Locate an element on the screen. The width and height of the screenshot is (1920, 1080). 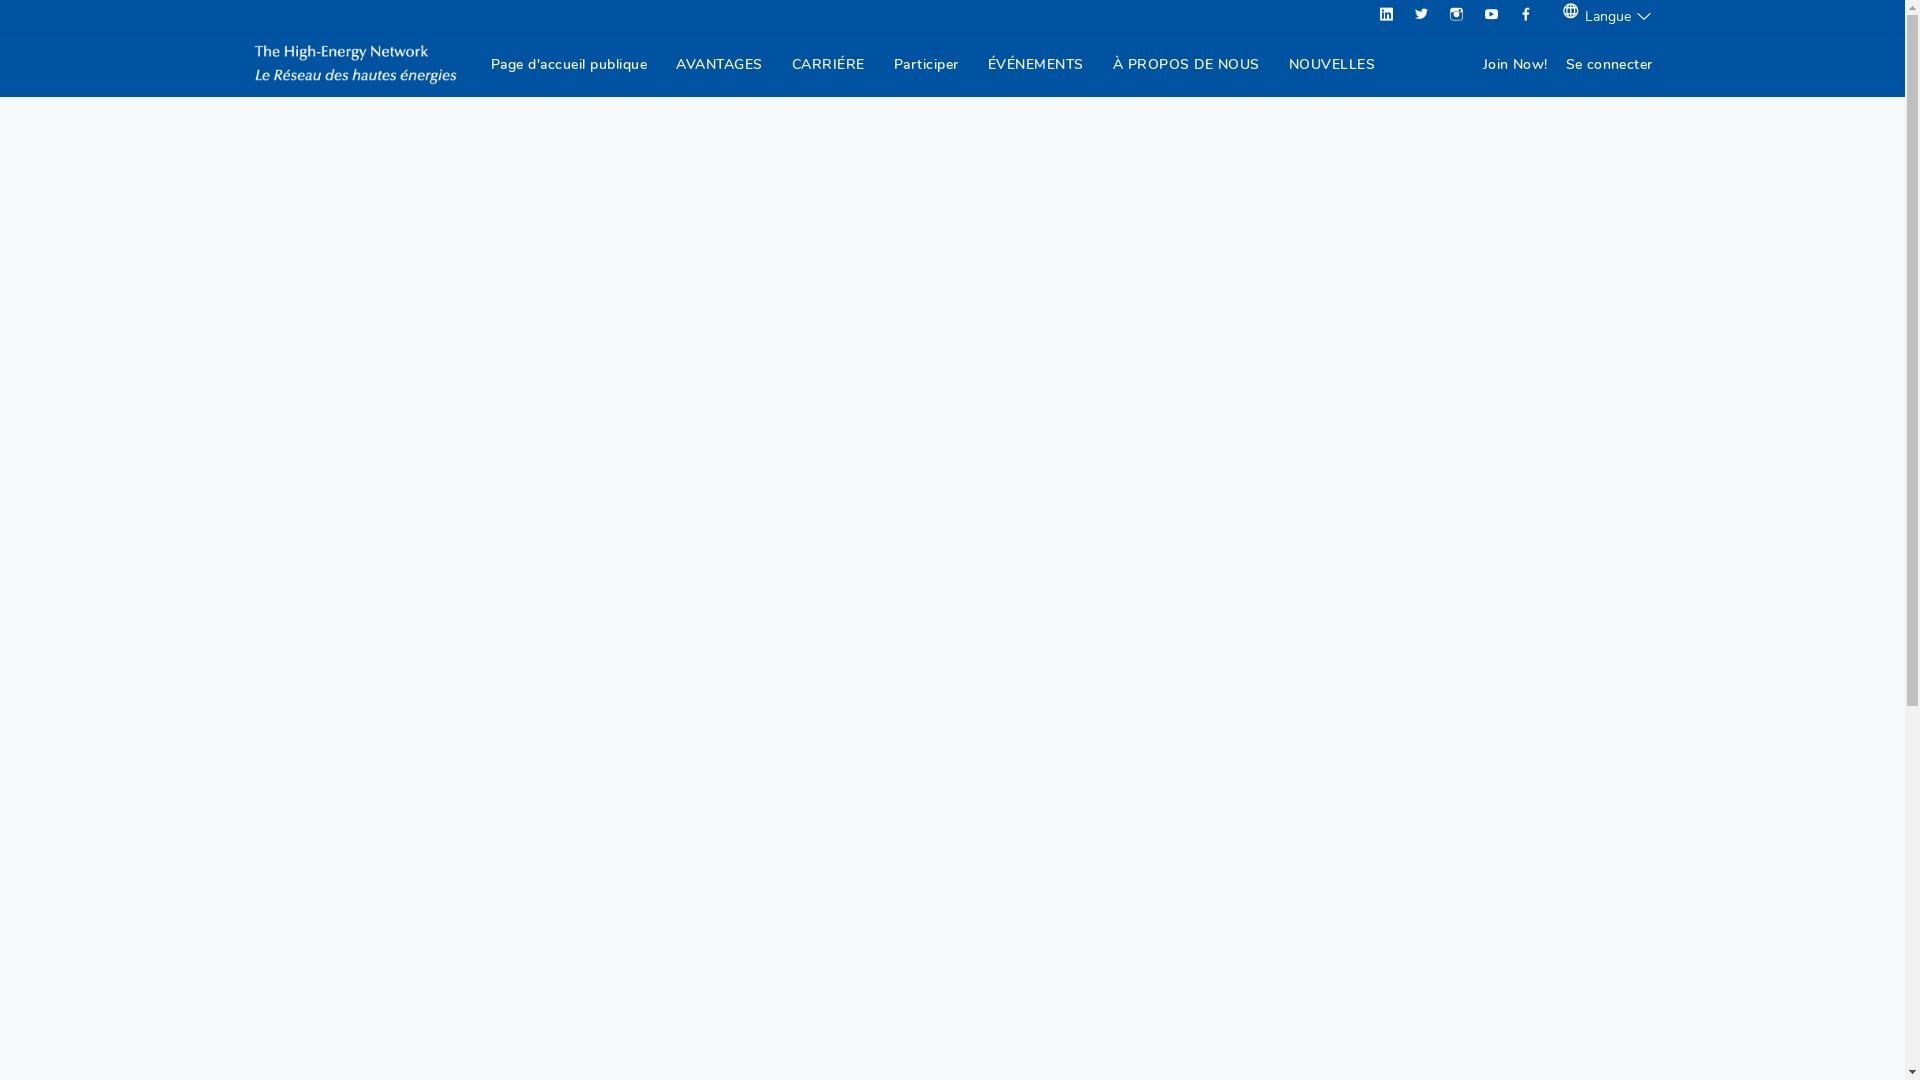
Page d'accueil publique is located at coordinates (570, 64).